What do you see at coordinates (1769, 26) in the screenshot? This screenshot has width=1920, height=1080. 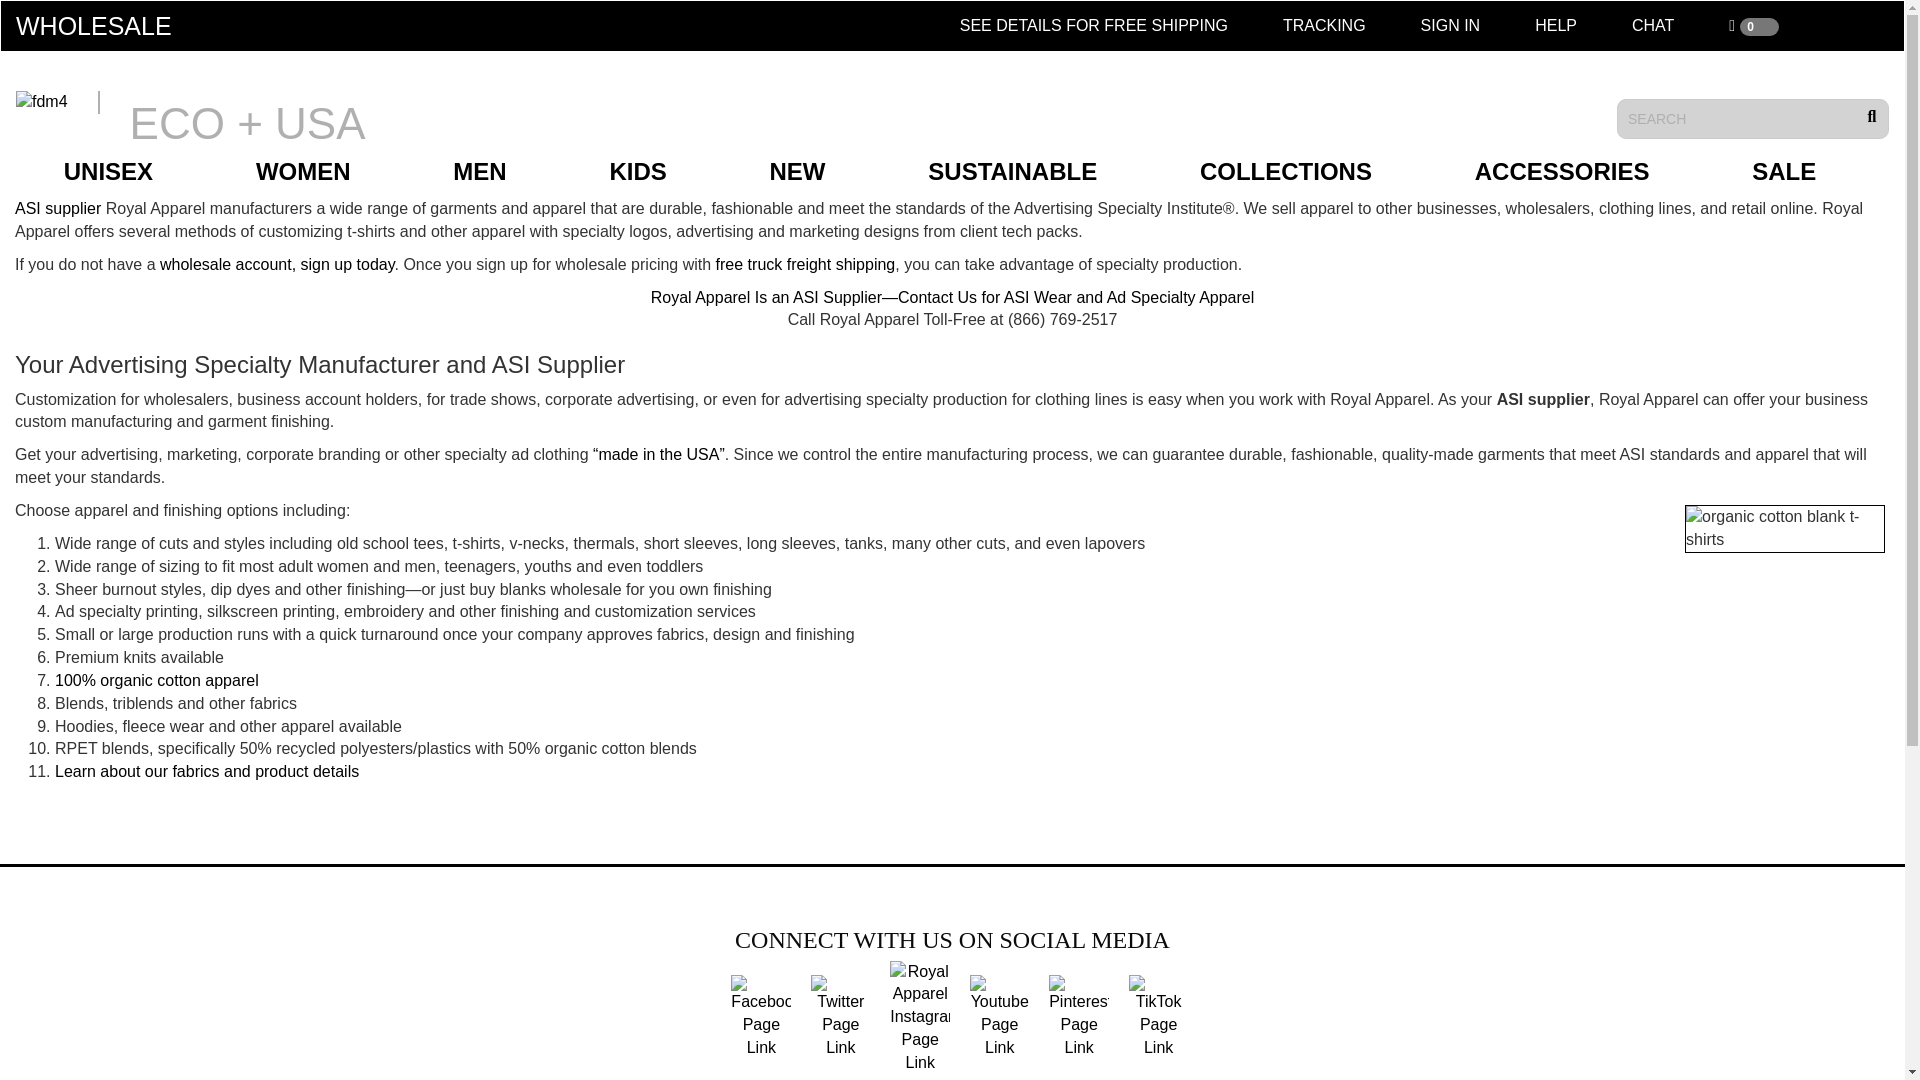 I see `0` at bounding box center [1769, 26].